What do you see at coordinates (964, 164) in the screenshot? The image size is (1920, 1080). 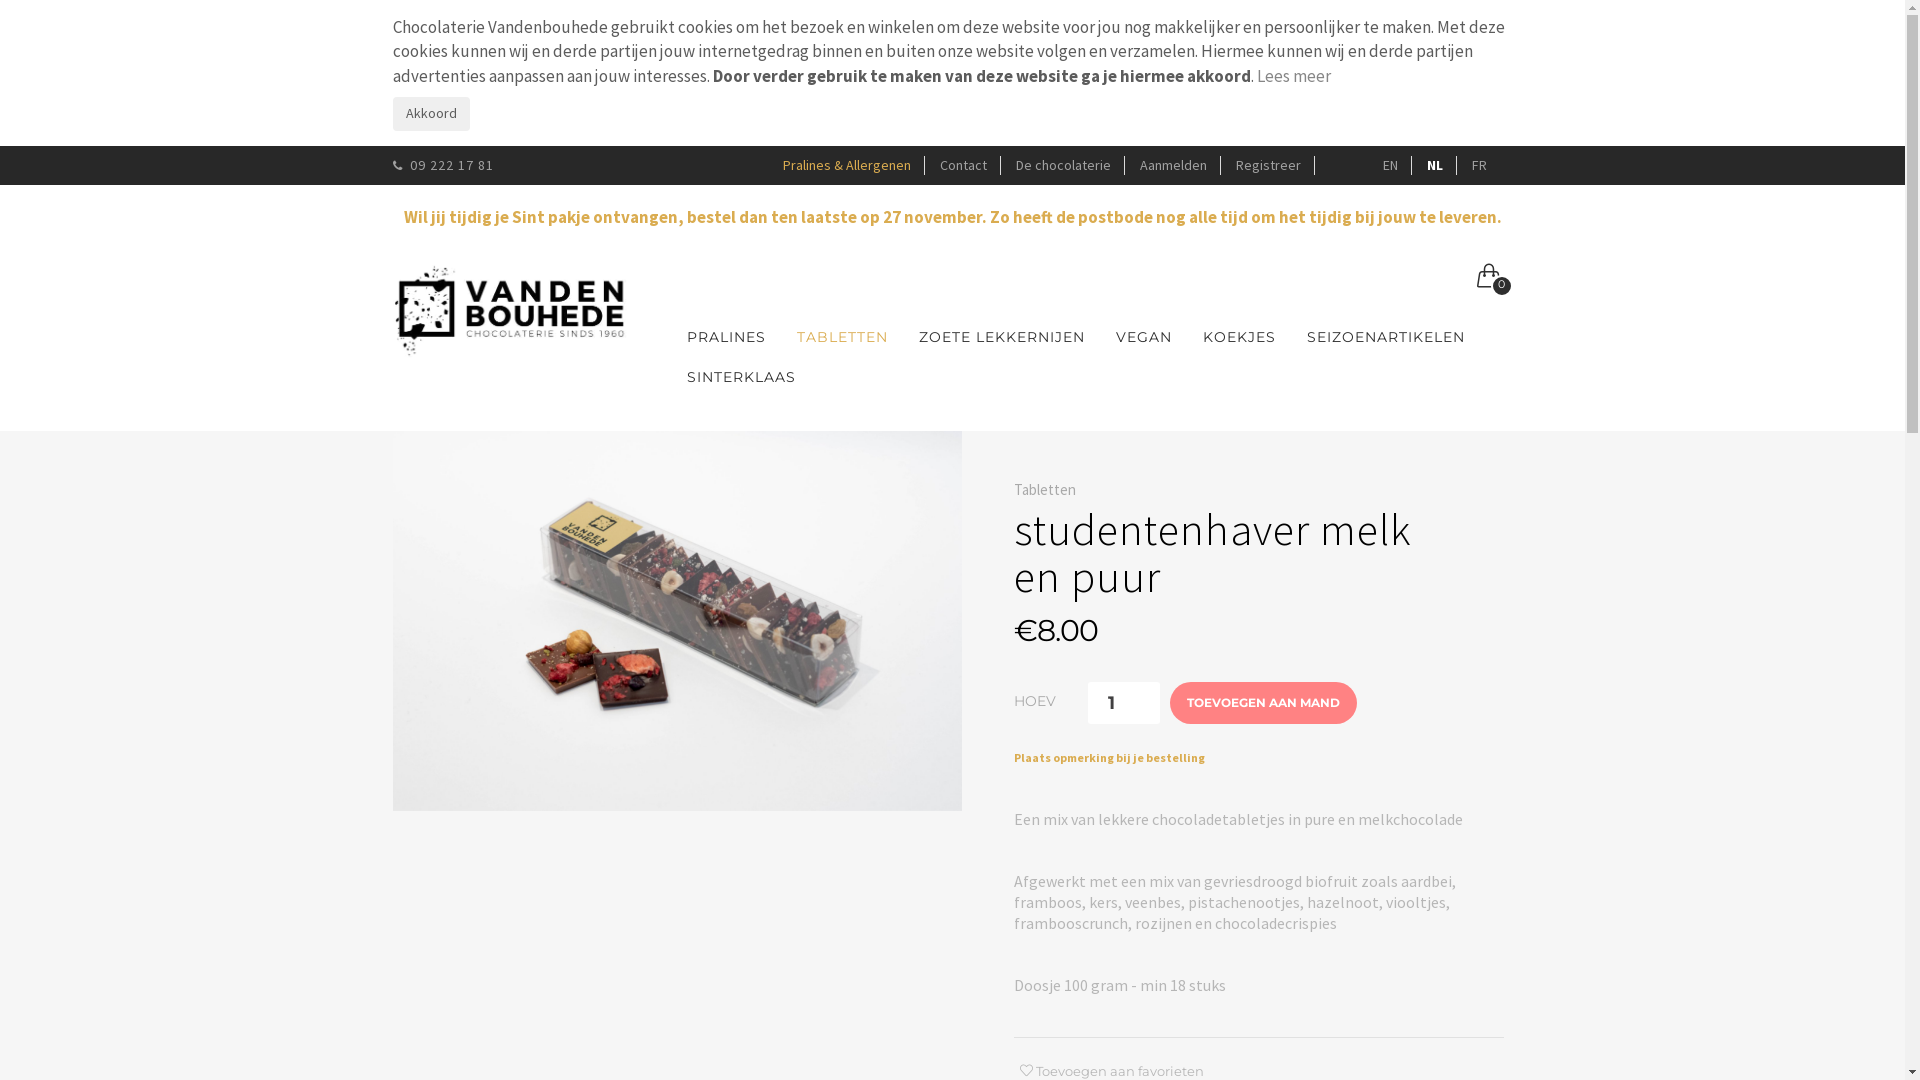 I see `Contact` at bounding box center [964, 164].